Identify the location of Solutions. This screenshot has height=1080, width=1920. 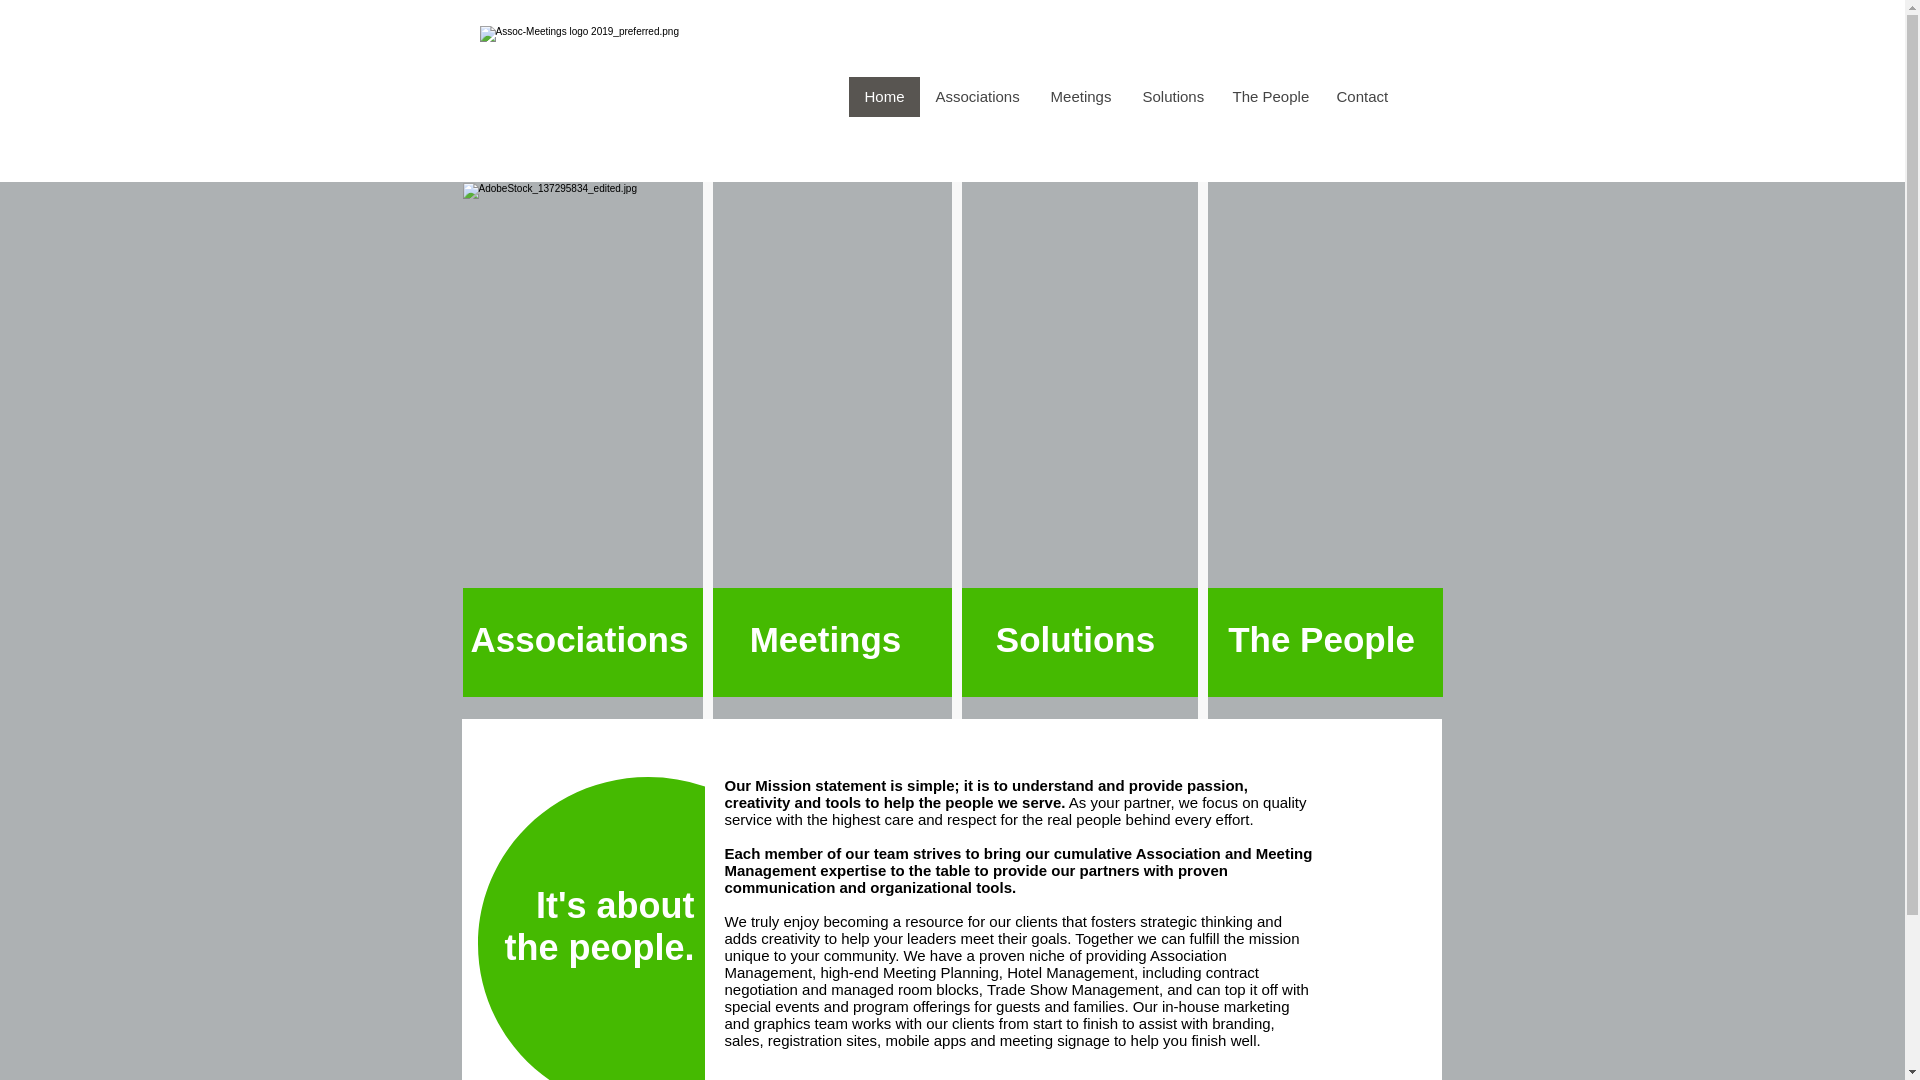
(1076, 638).